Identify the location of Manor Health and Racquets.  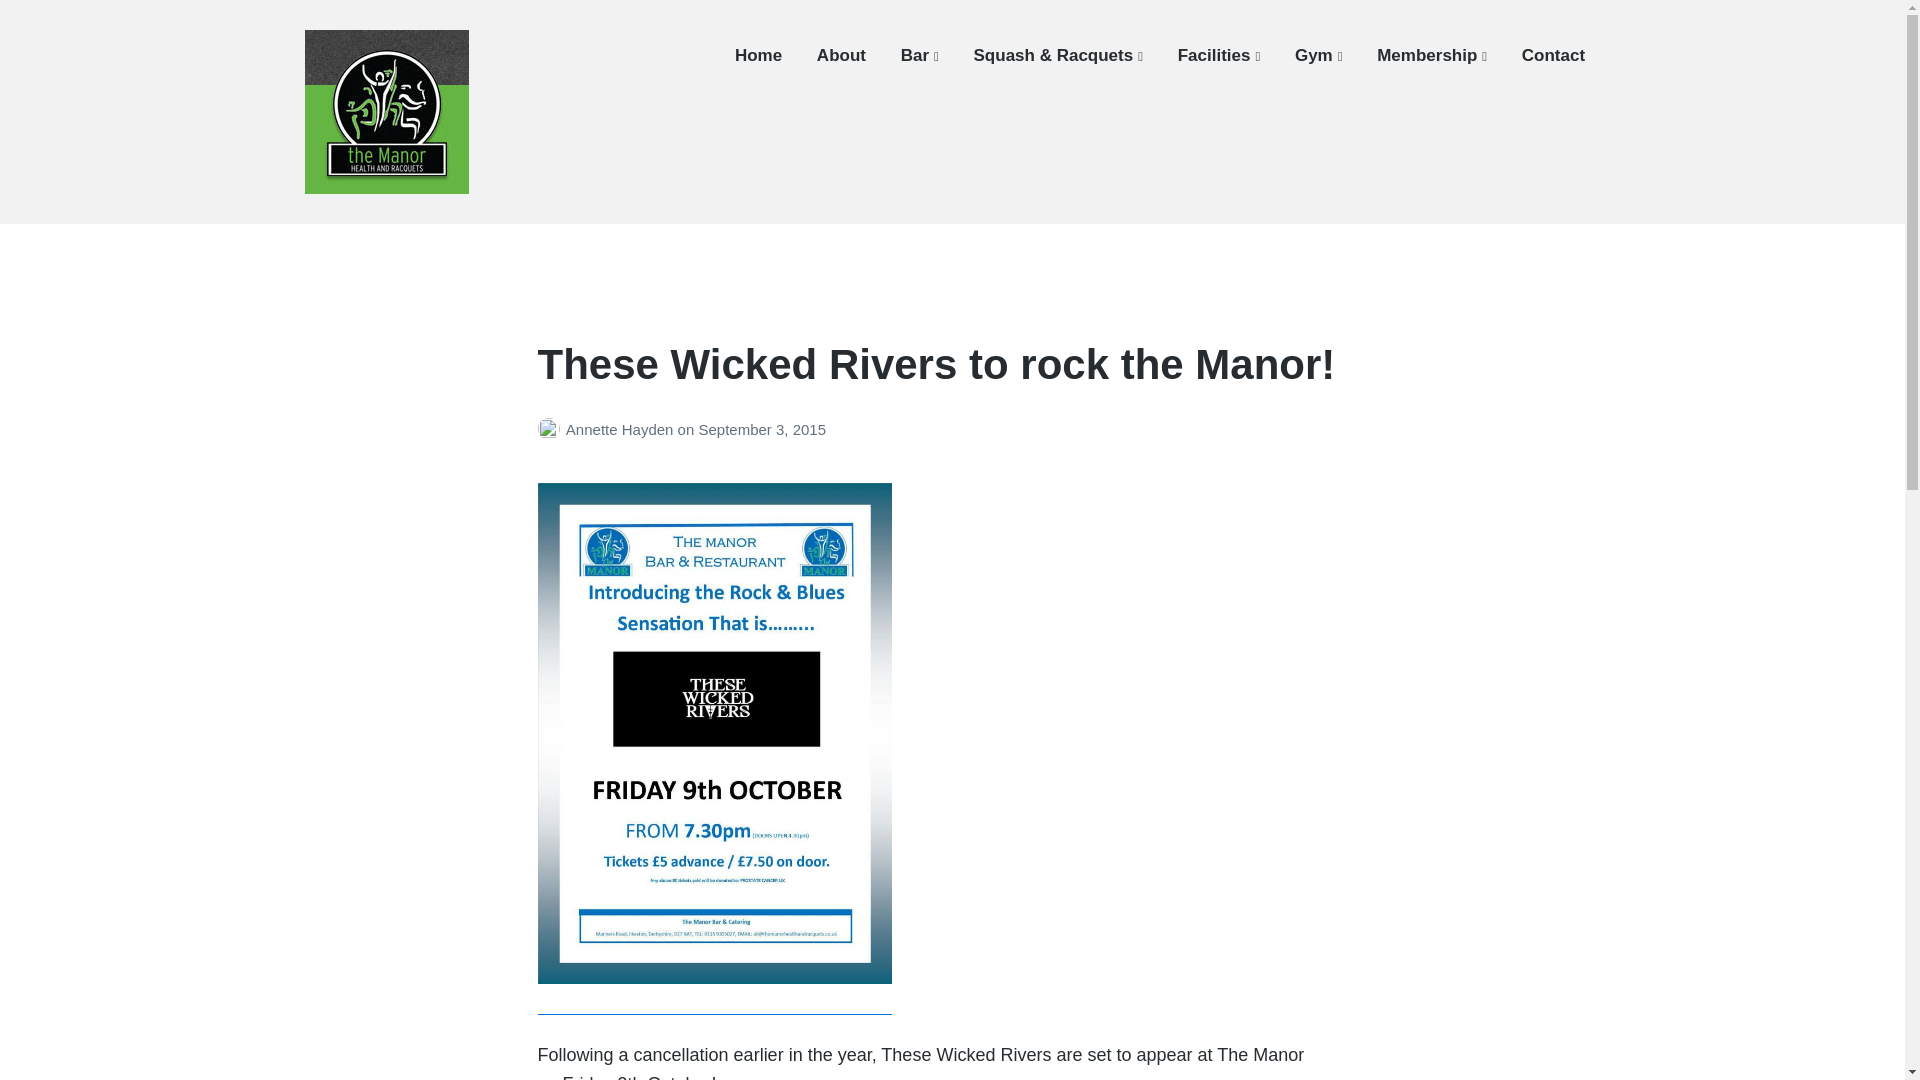
(476, 208).